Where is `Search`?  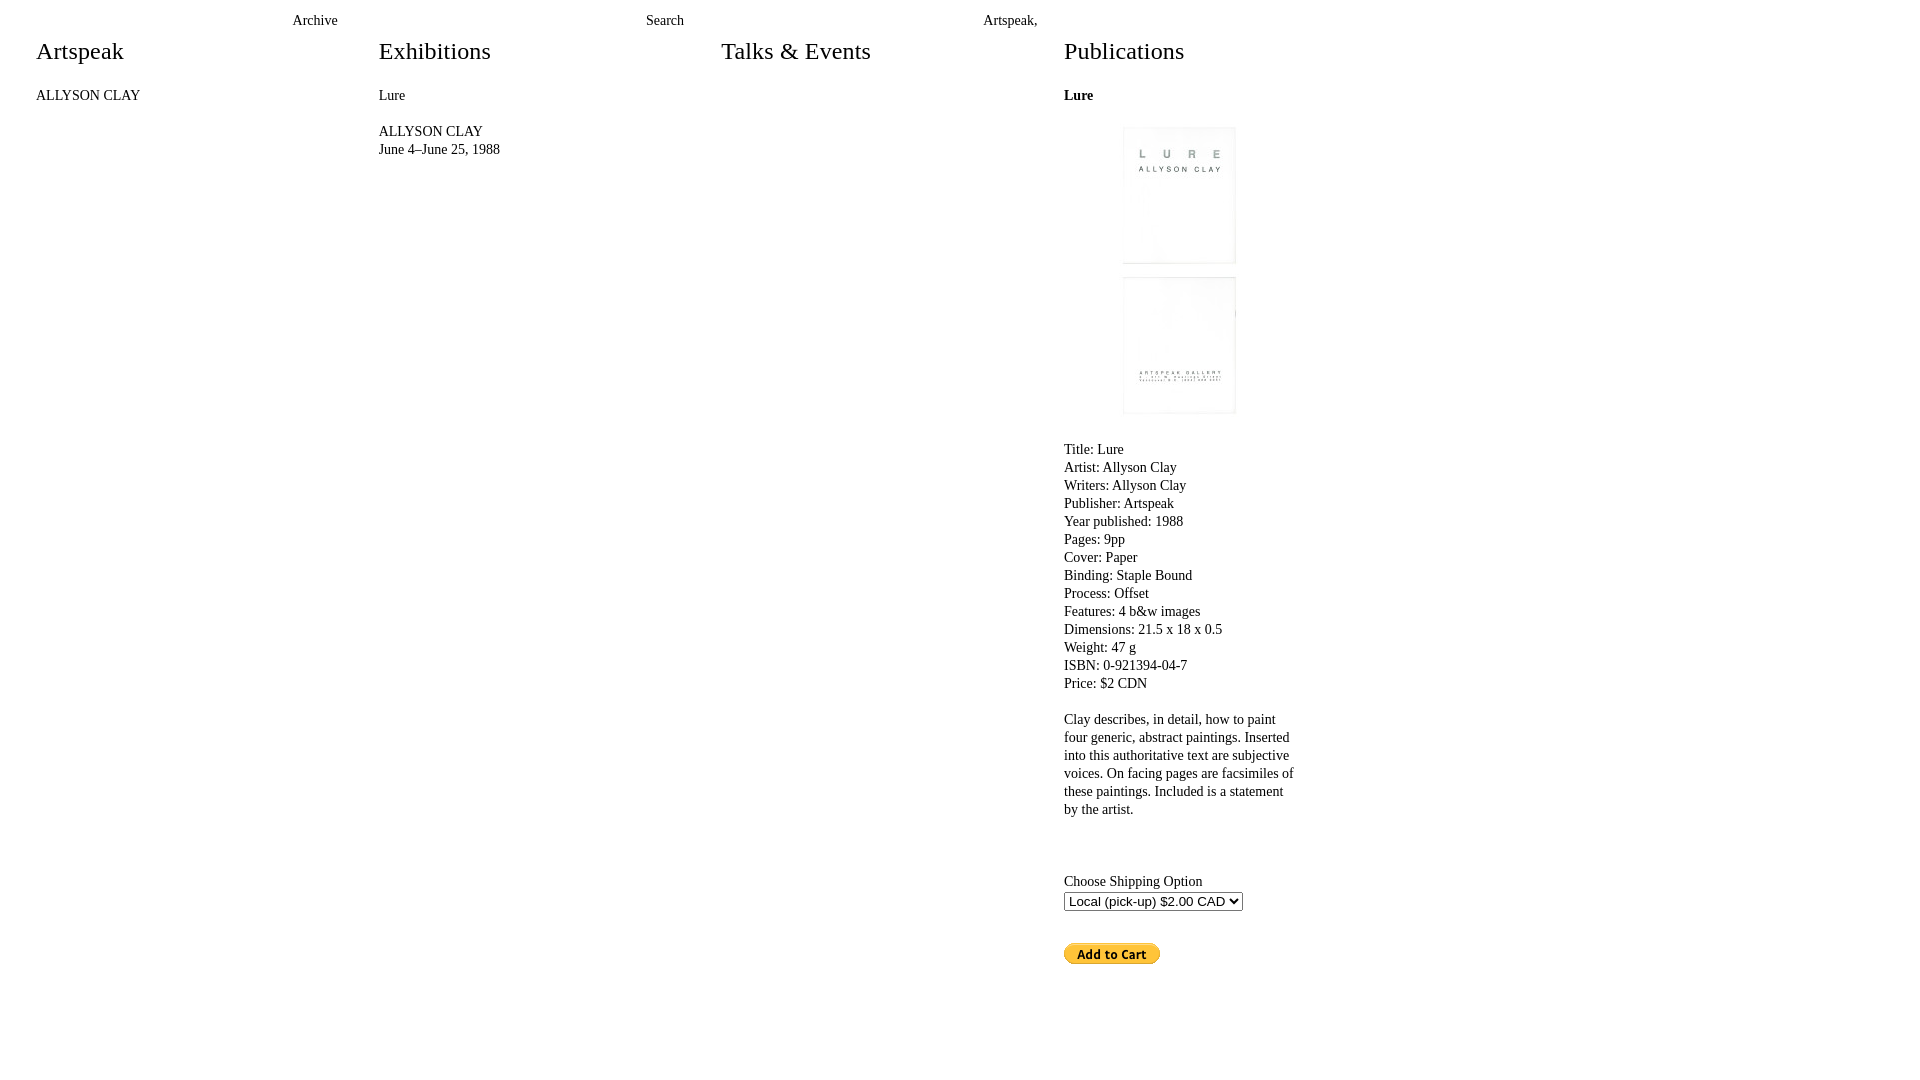 Search is located at coordinates (665, 20).